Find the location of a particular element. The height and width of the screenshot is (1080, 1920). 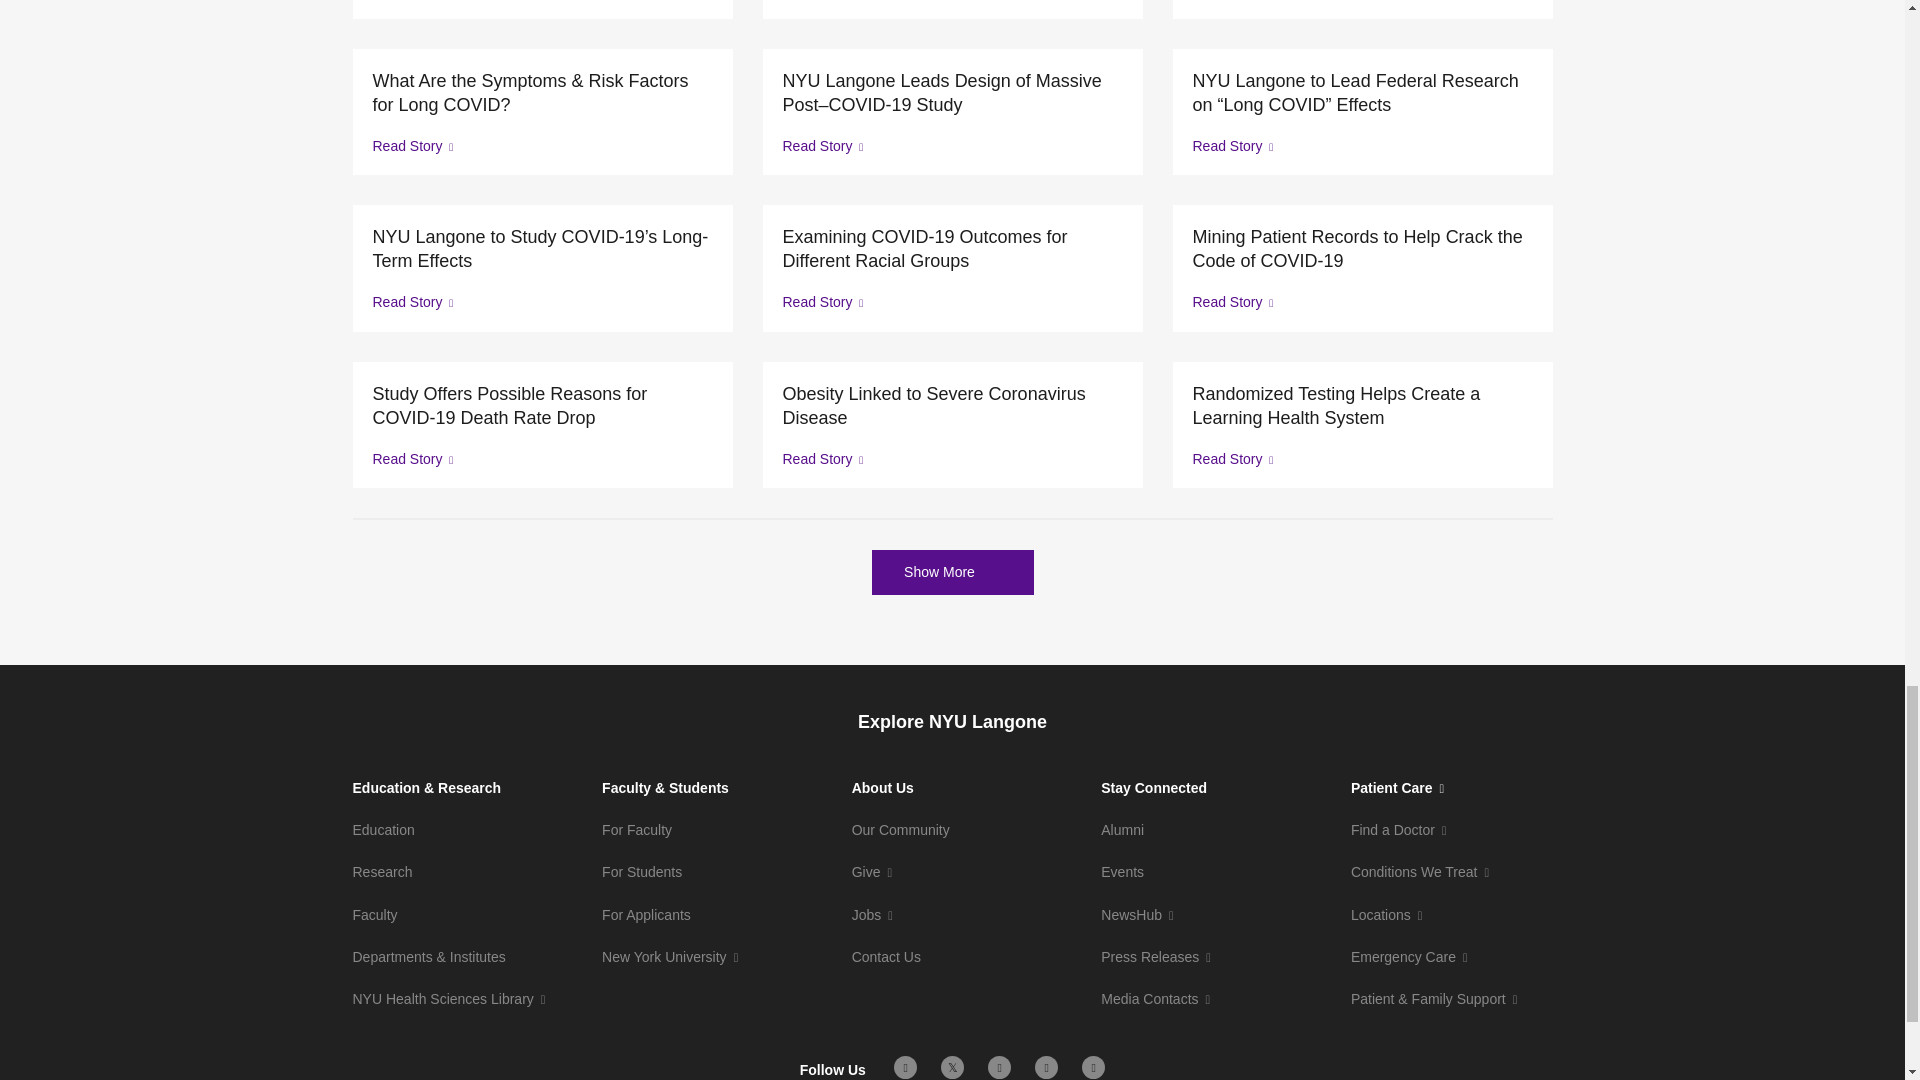

Mining Patient Records to Help Crack the Code of COVID-19 is located at coordinates (1362, 248).